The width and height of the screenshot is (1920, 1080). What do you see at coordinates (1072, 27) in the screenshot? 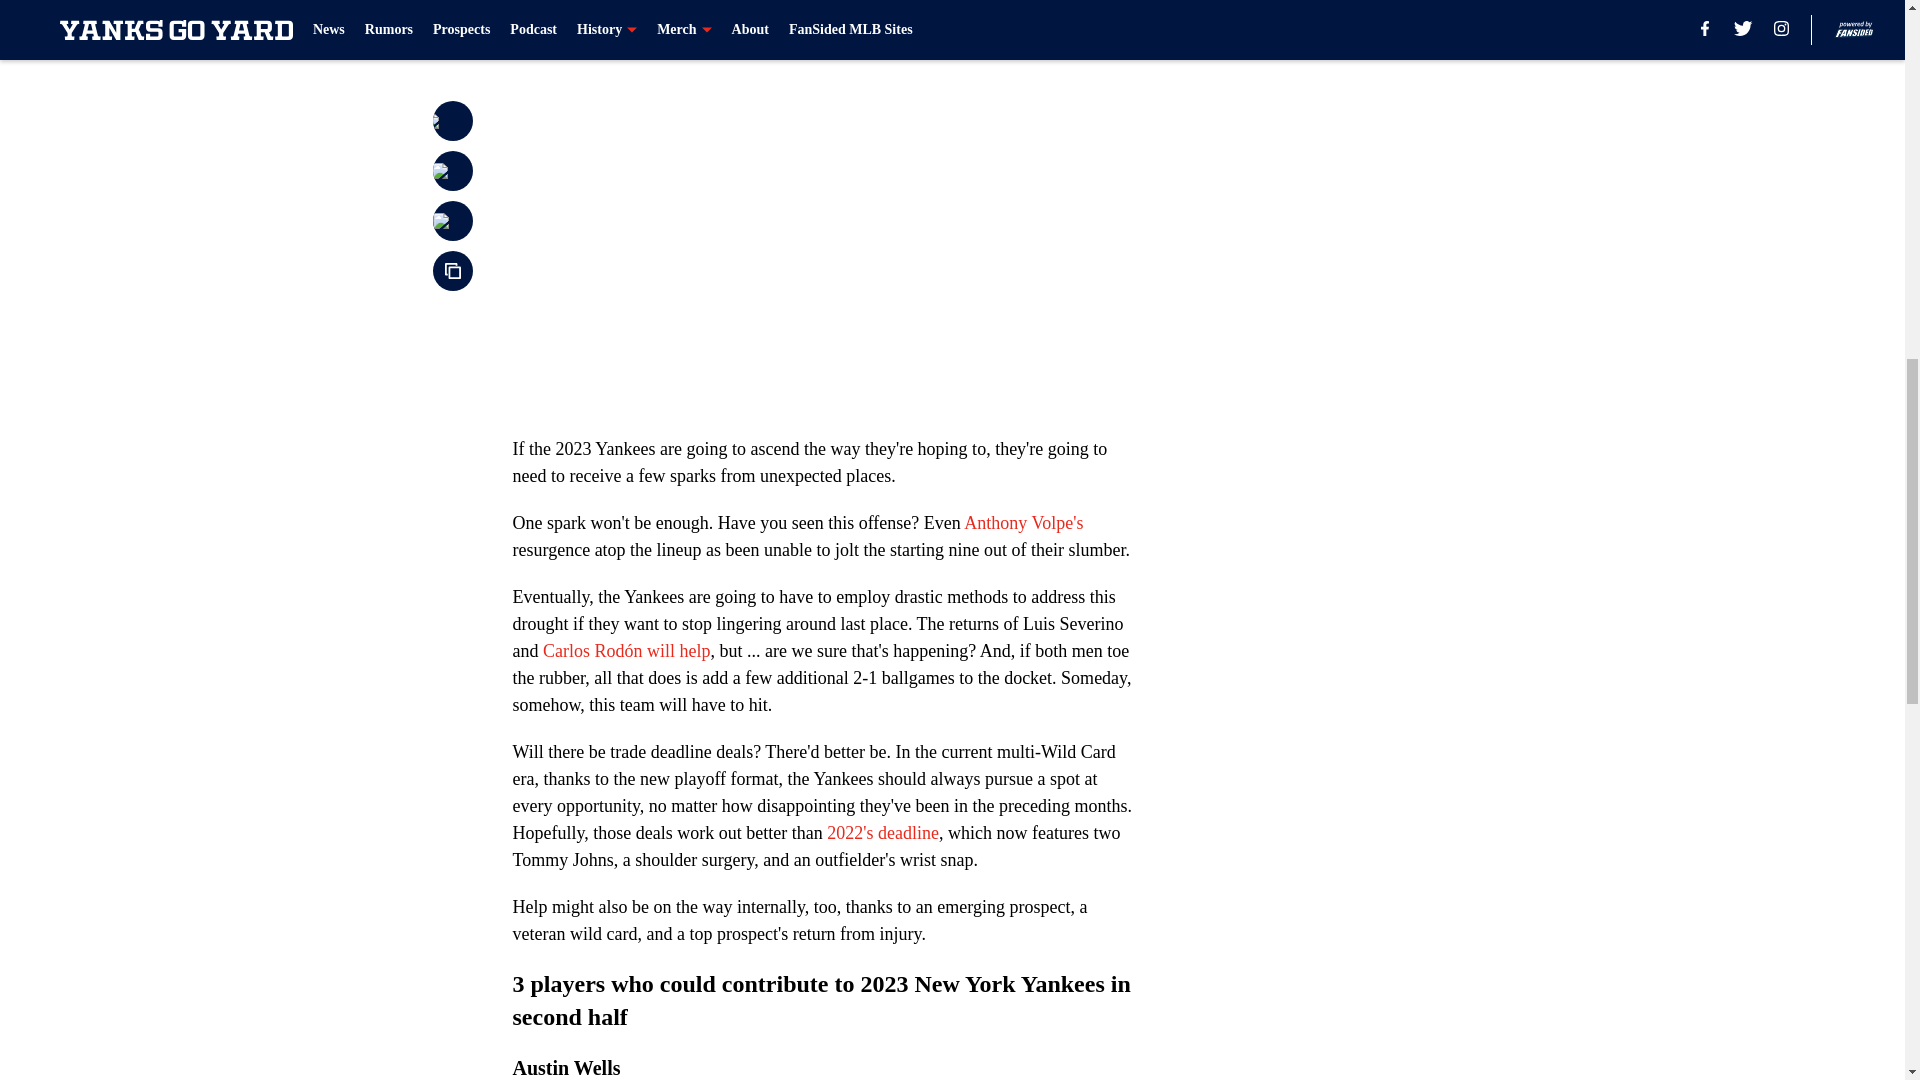
I see `Next` at bounding box center [1072, 27].